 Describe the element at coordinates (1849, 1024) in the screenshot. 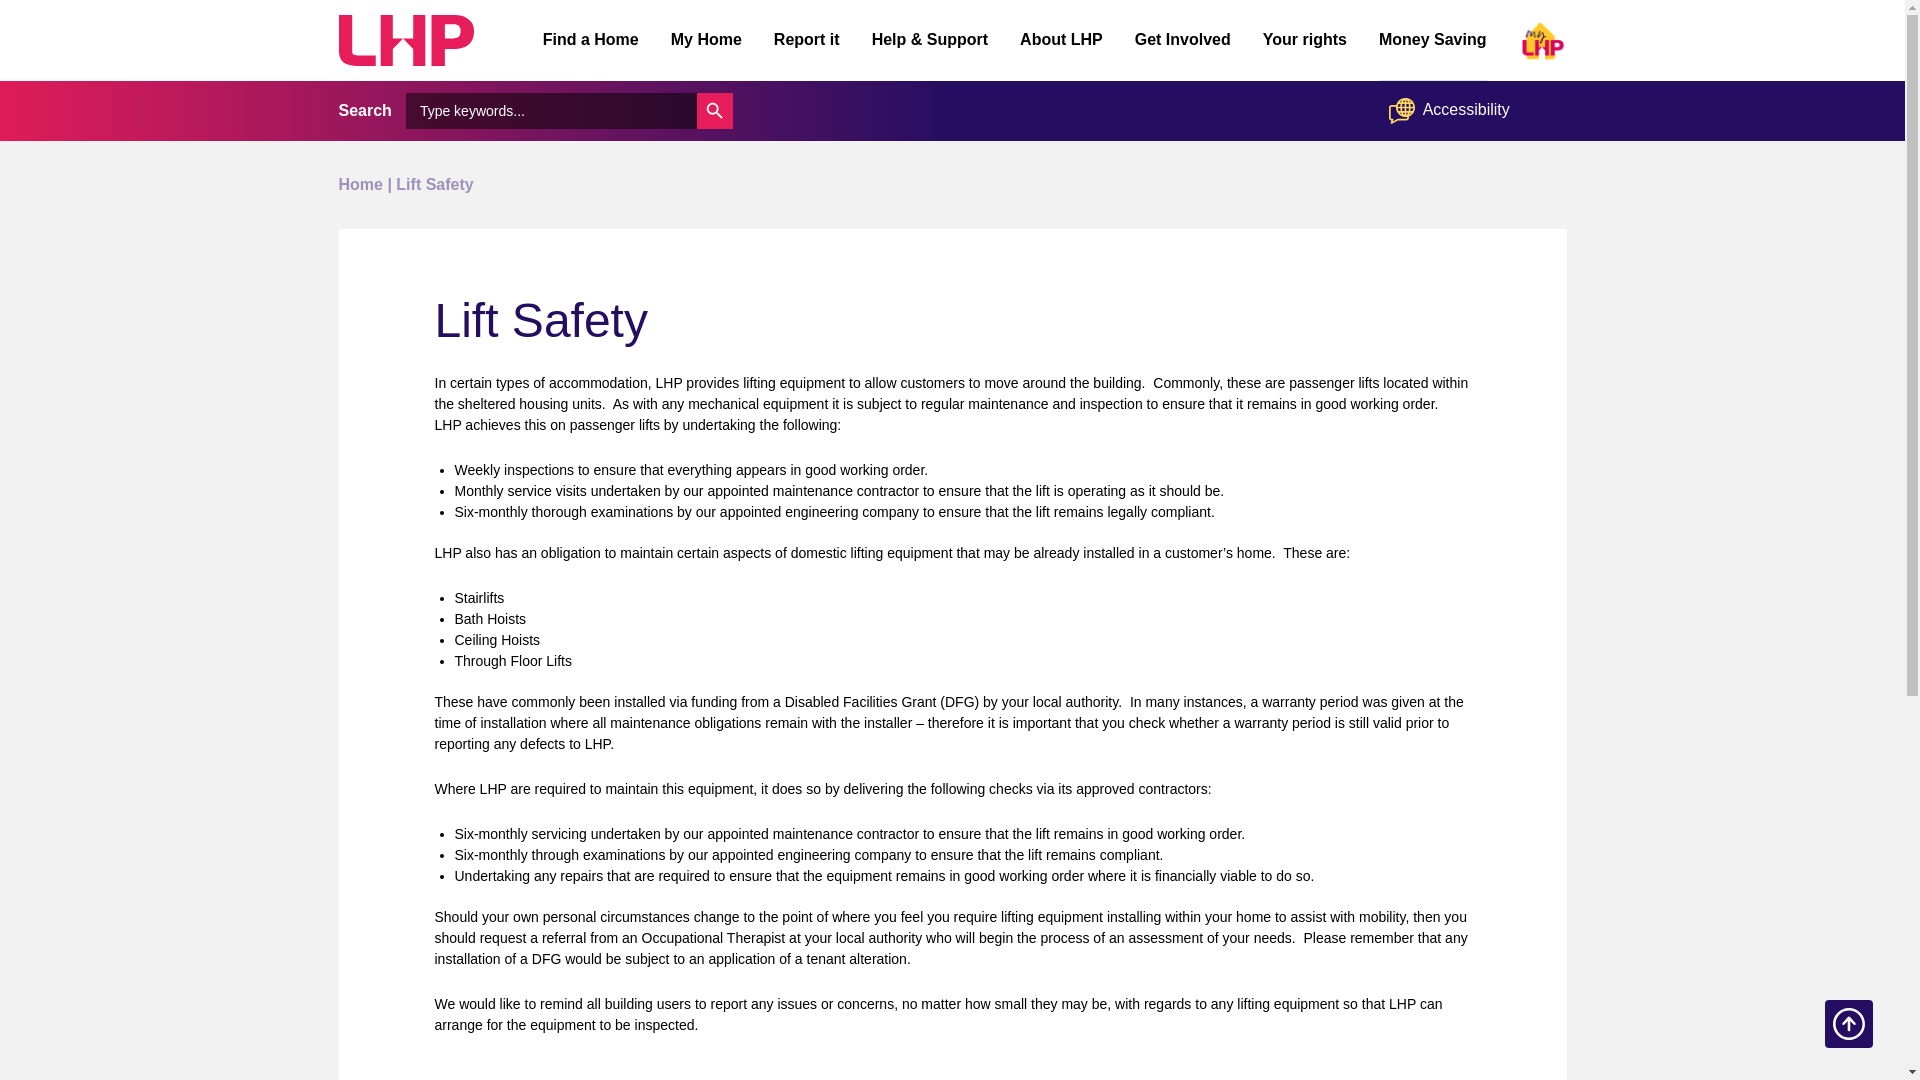

I see `Go to top` at that location.